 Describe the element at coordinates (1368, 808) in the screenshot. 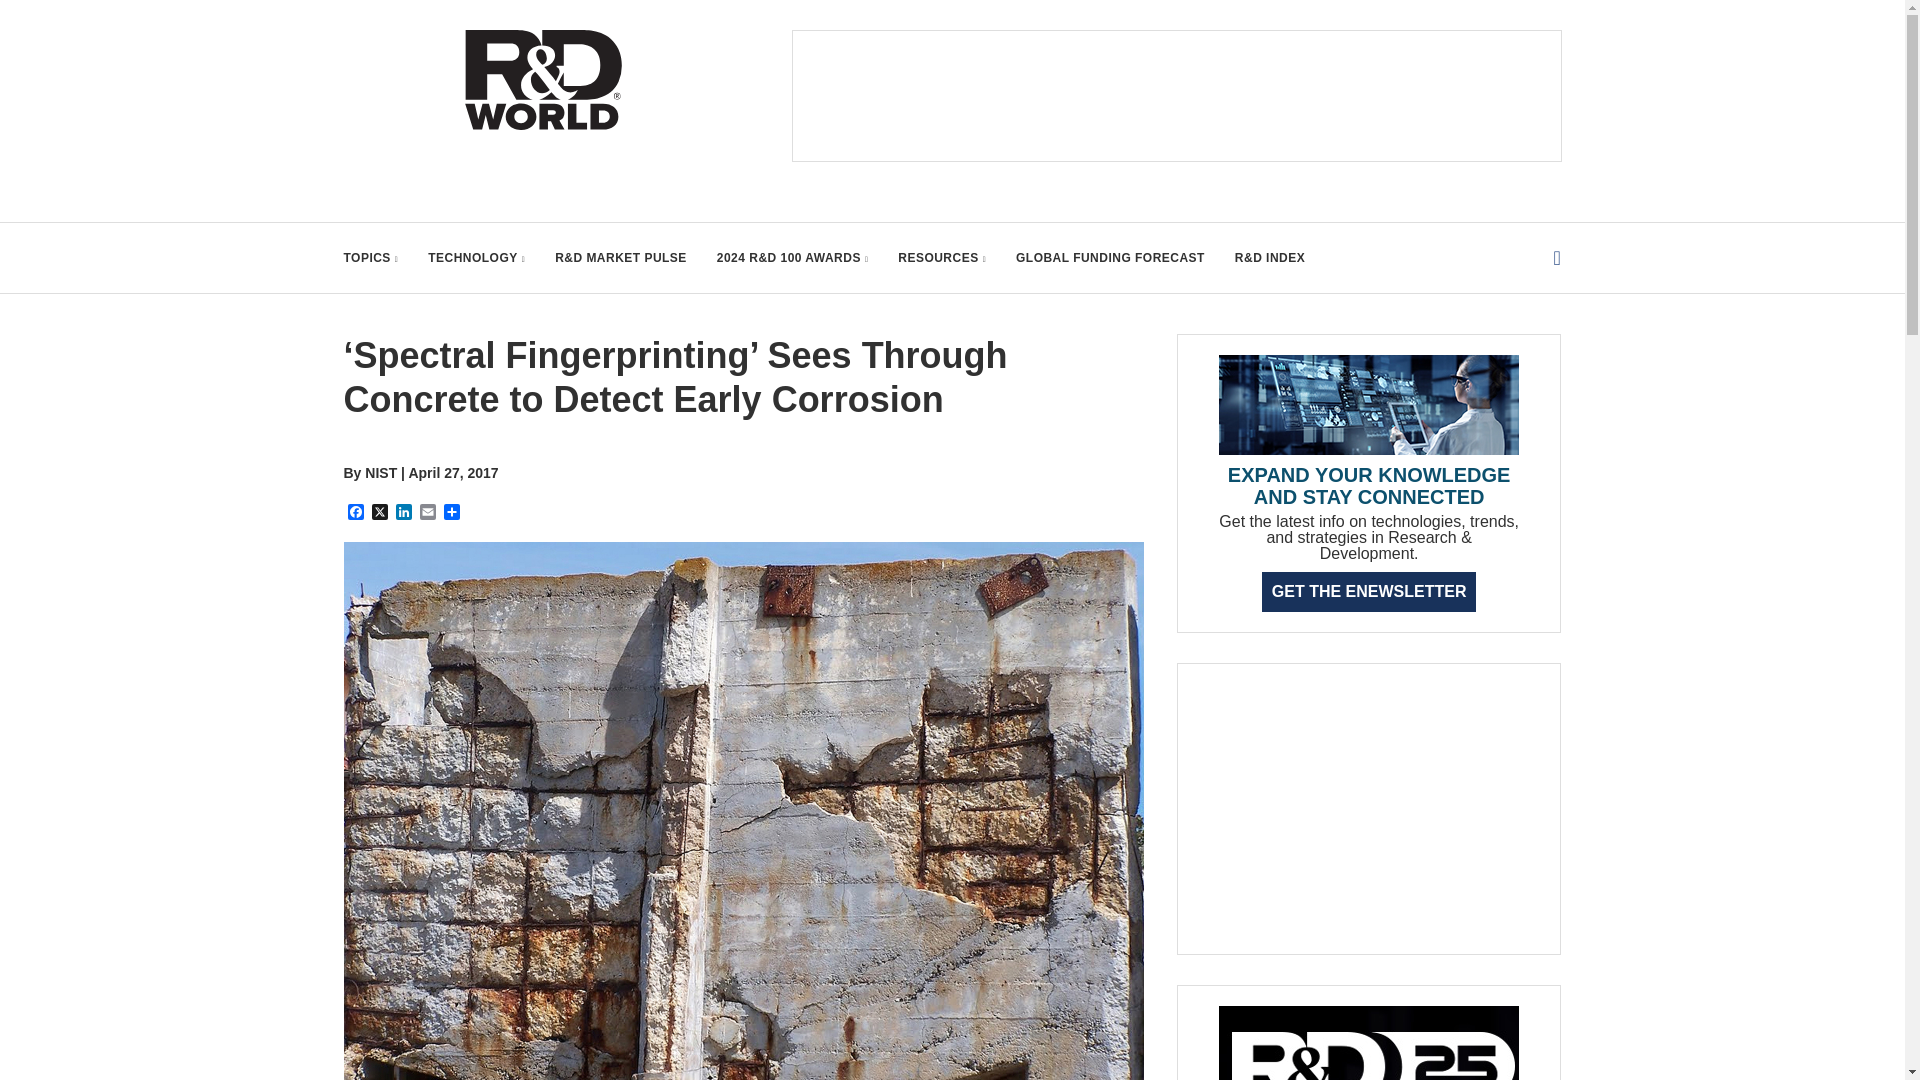

I see `3rd party ad content` at that location.